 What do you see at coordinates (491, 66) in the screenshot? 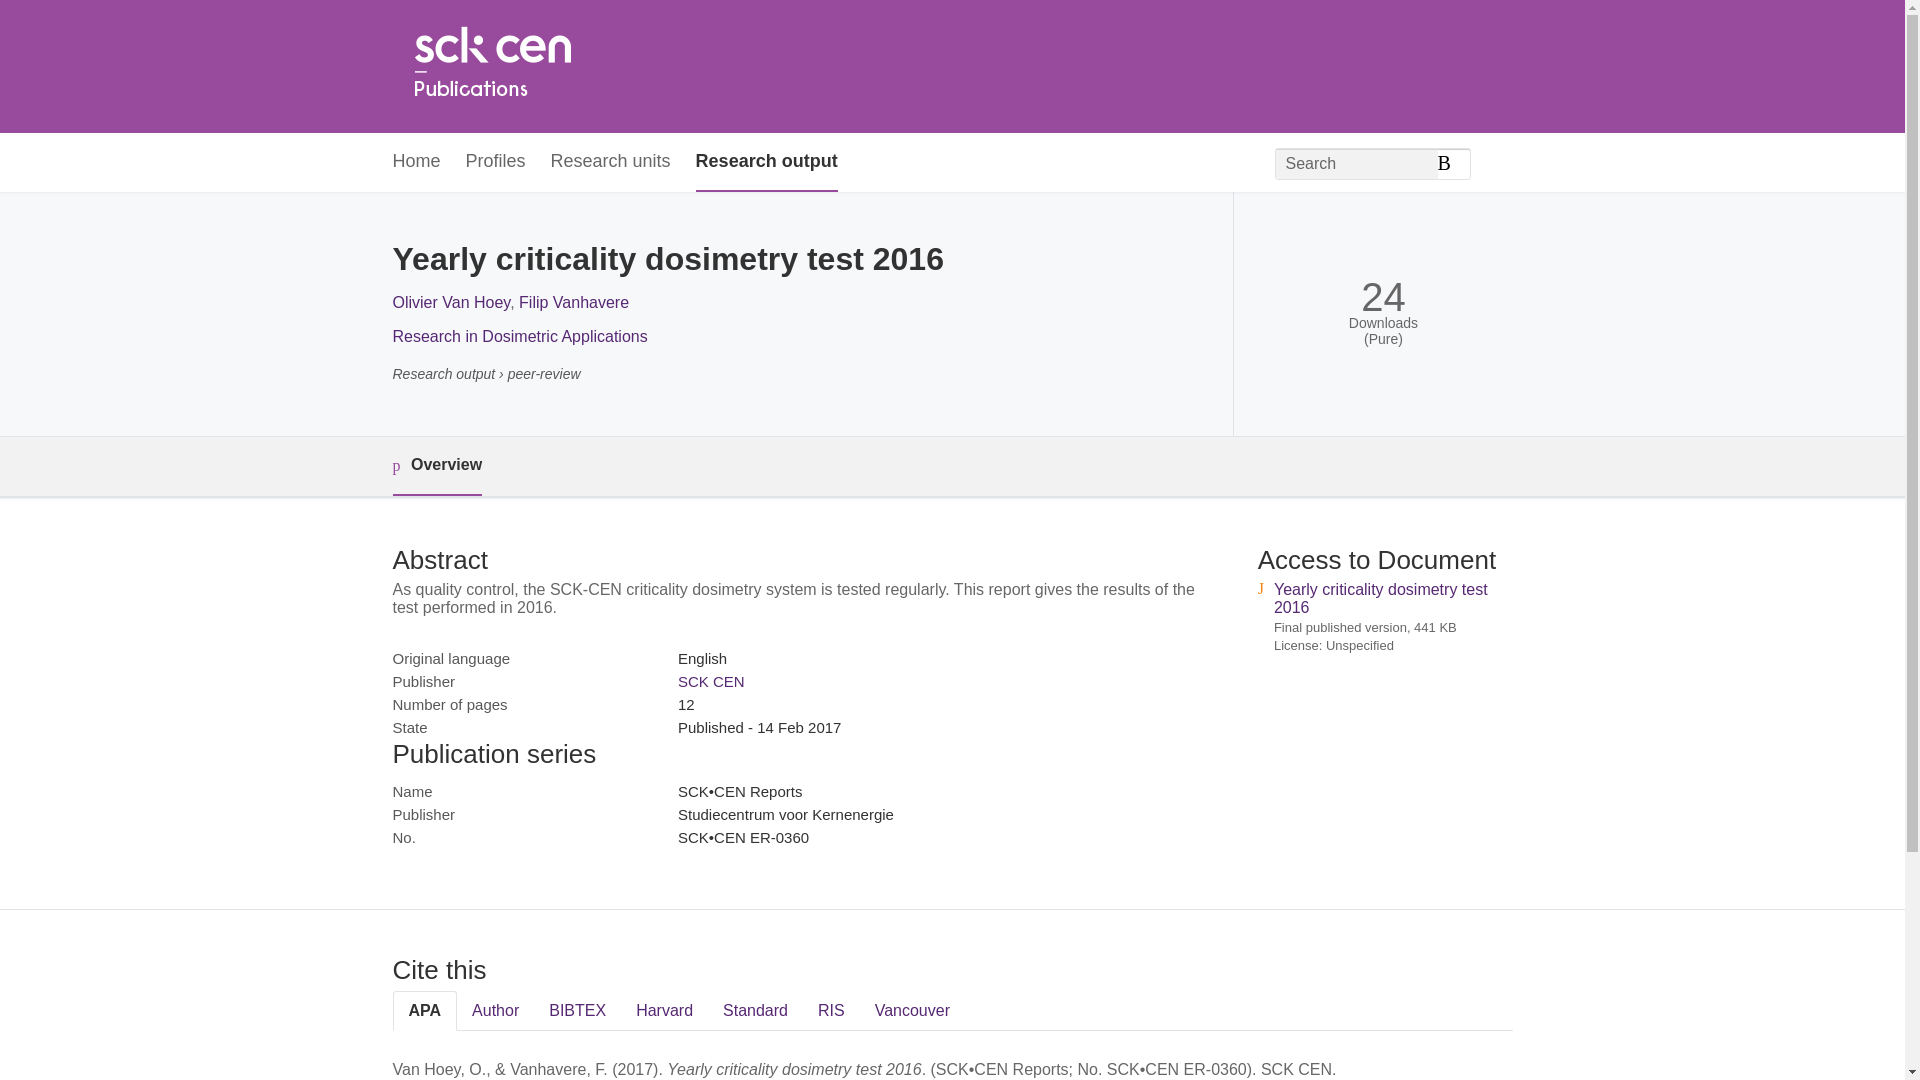
I see `Home` at bounding box center [491, 66].